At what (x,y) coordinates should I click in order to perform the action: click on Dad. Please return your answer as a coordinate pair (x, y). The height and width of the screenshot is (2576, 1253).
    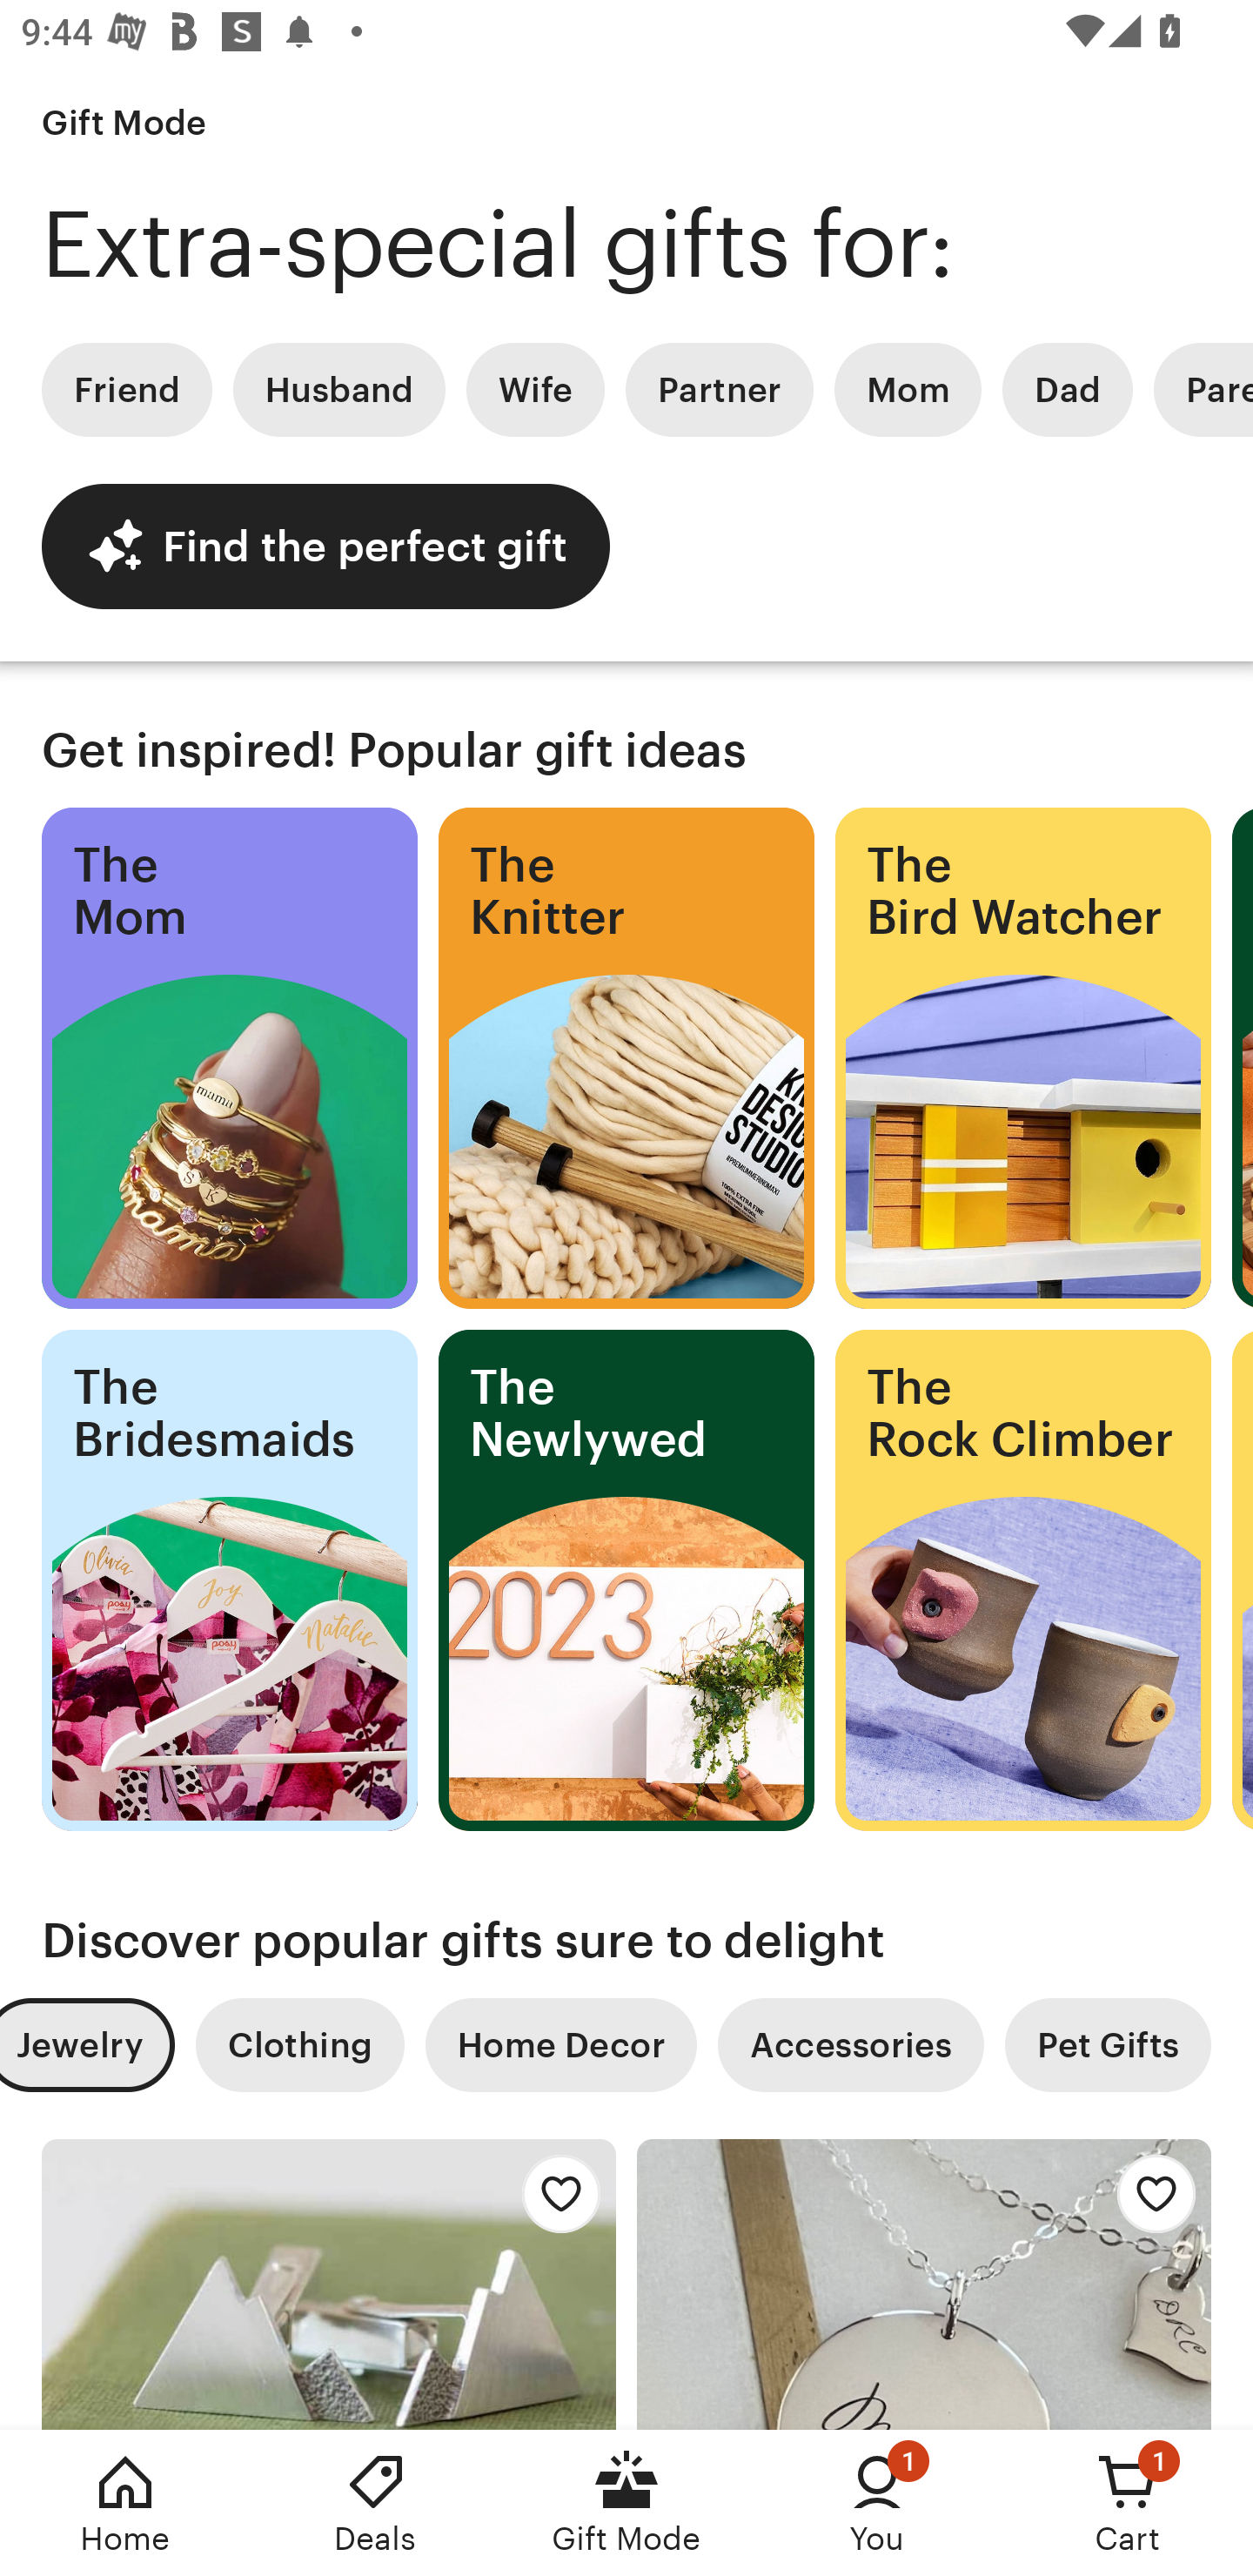
    Looking at the image, I should click on (1067, 390).